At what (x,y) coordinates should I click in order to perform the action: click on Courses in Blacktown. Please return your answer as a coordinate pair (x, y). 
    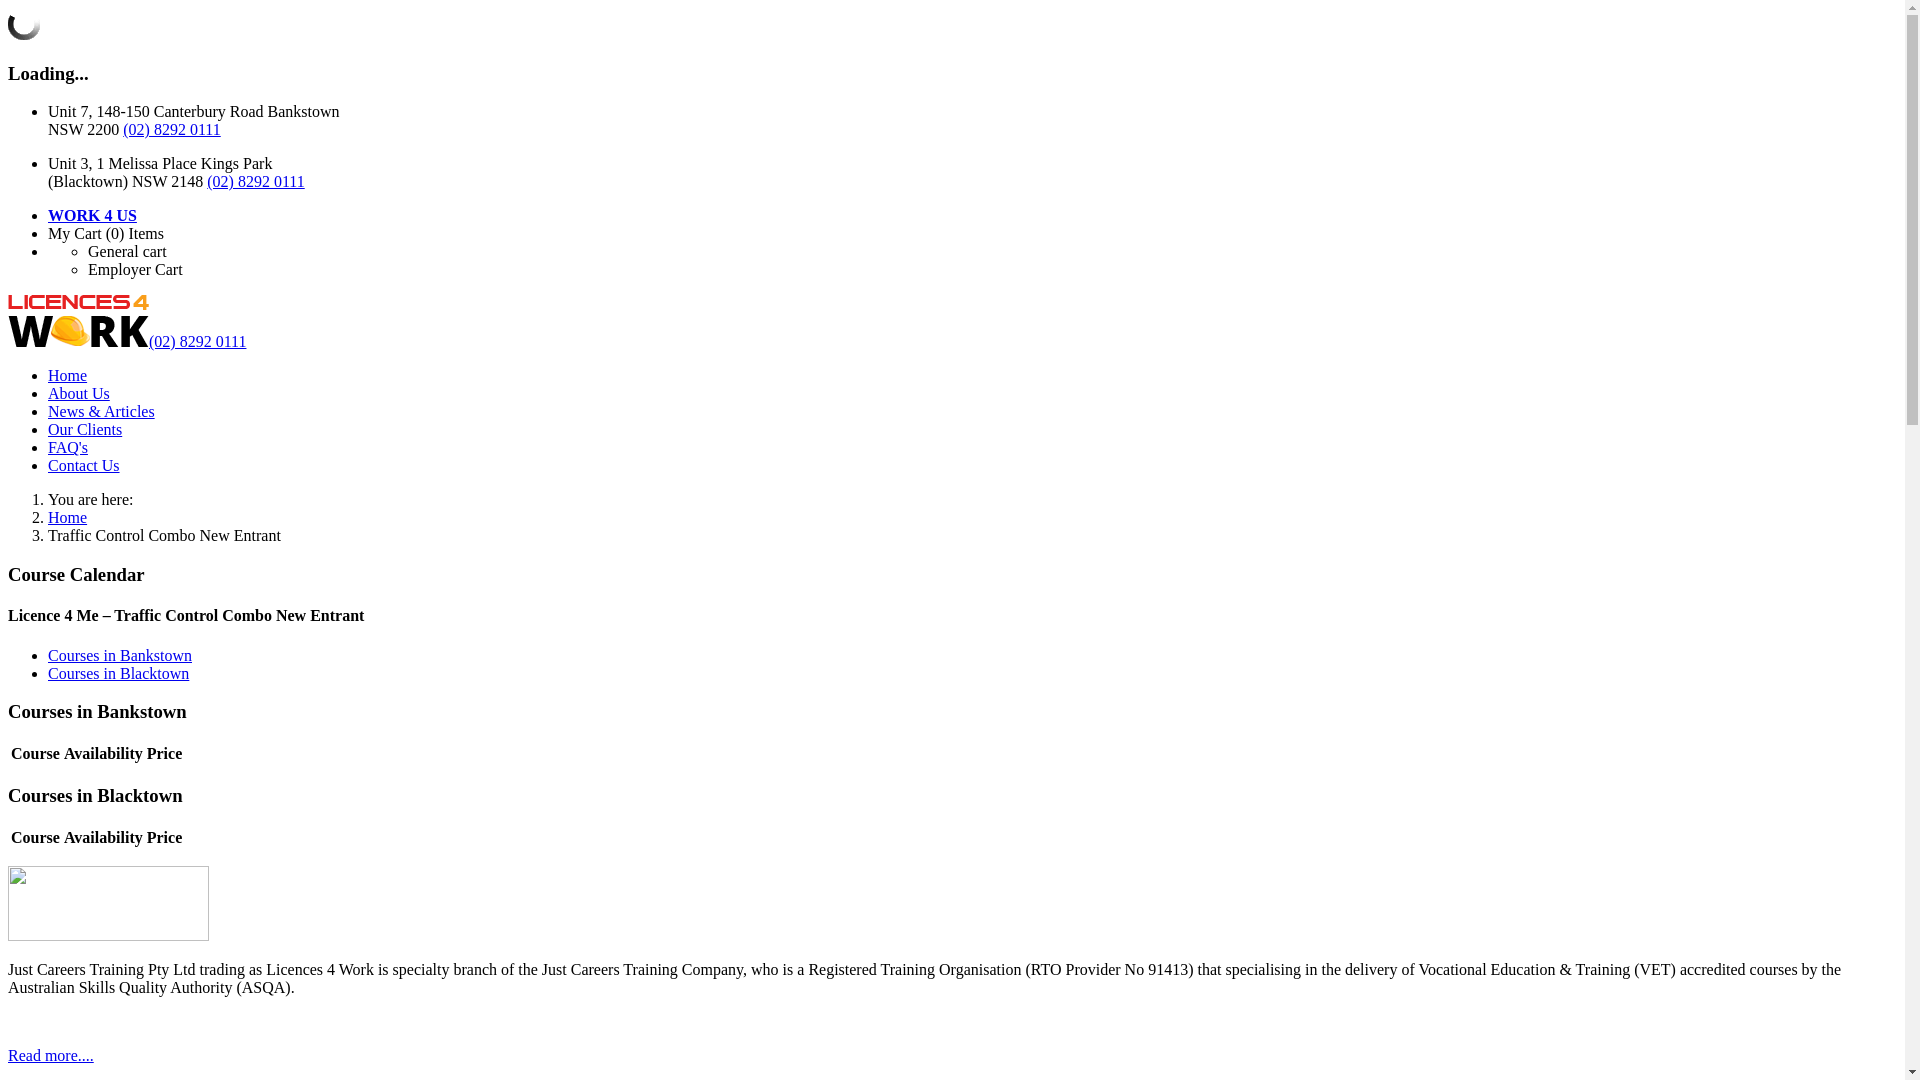
    Looking at the image, I should click on (118, 674).